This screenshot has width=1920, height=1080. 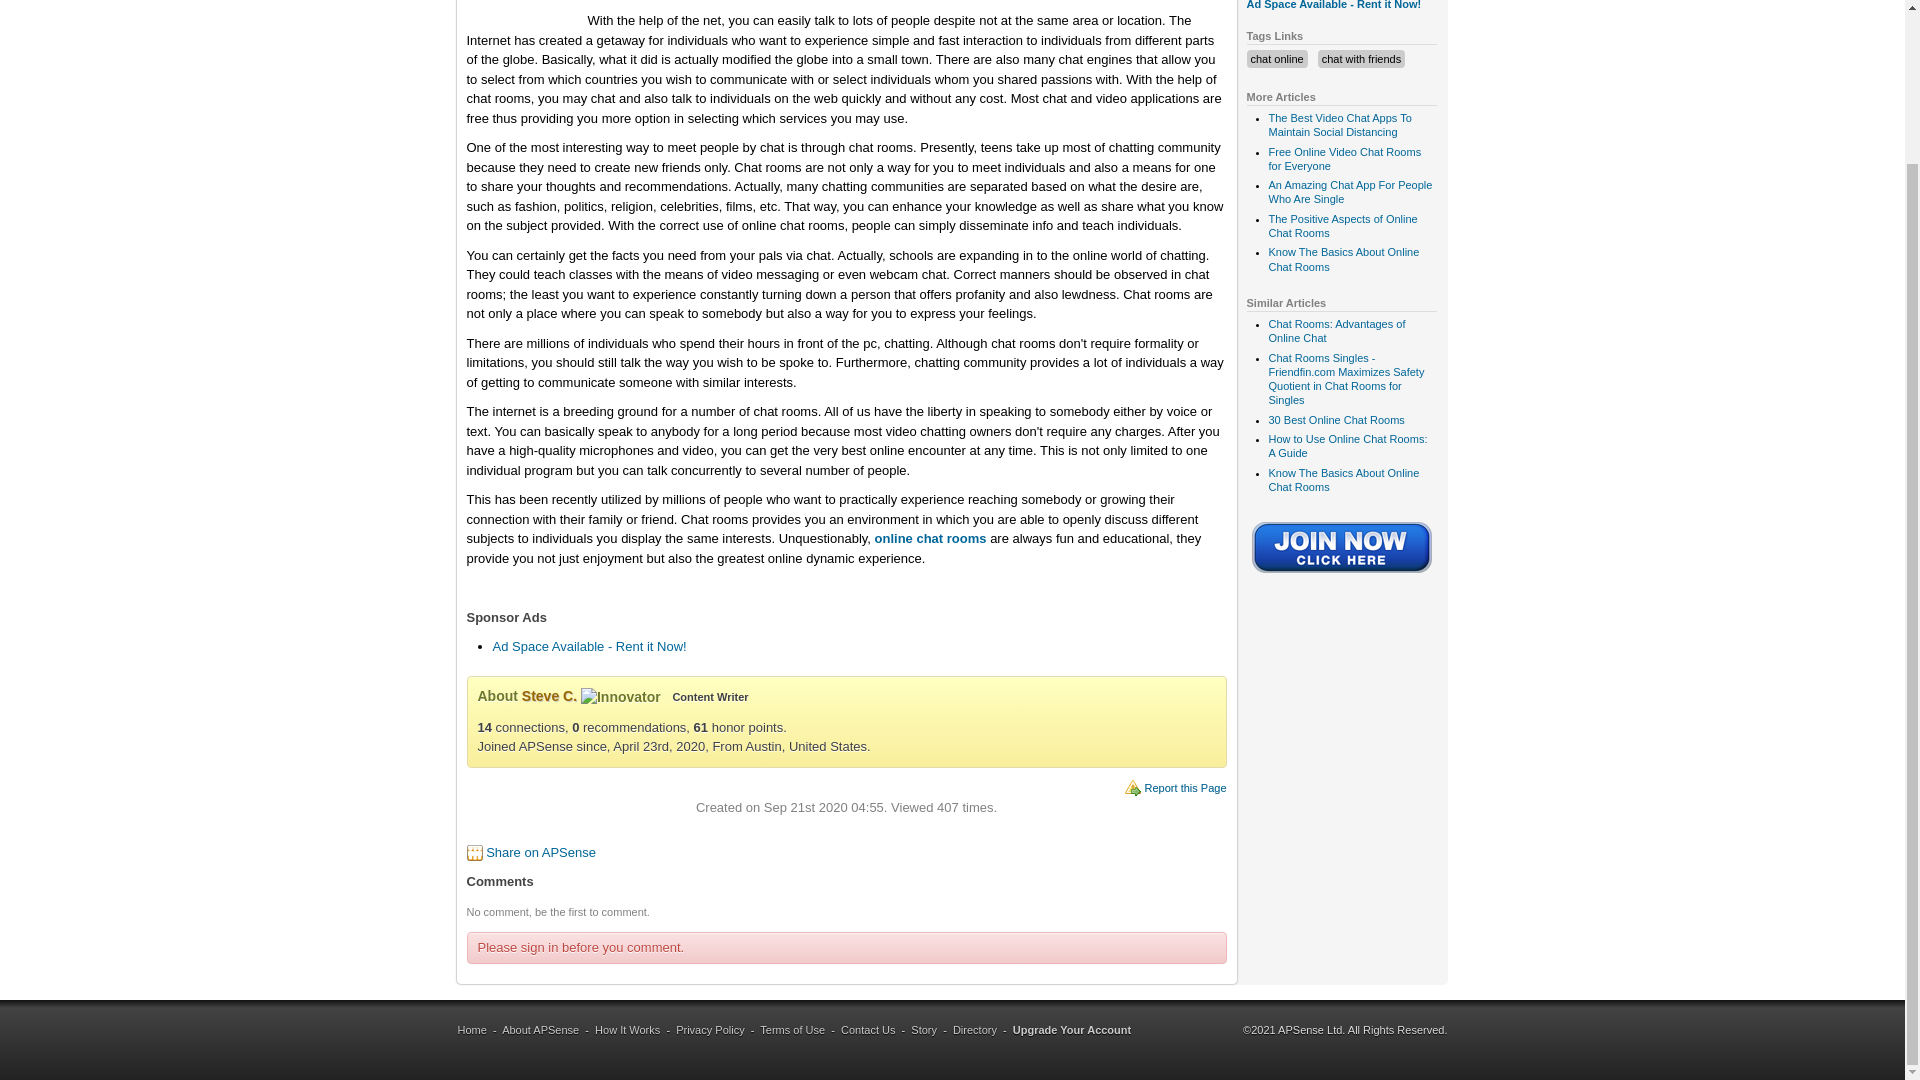 What do you see at coordinates (1276, 58) in the screenshot?
I see `chat online` at bounding box center [1276, 58].